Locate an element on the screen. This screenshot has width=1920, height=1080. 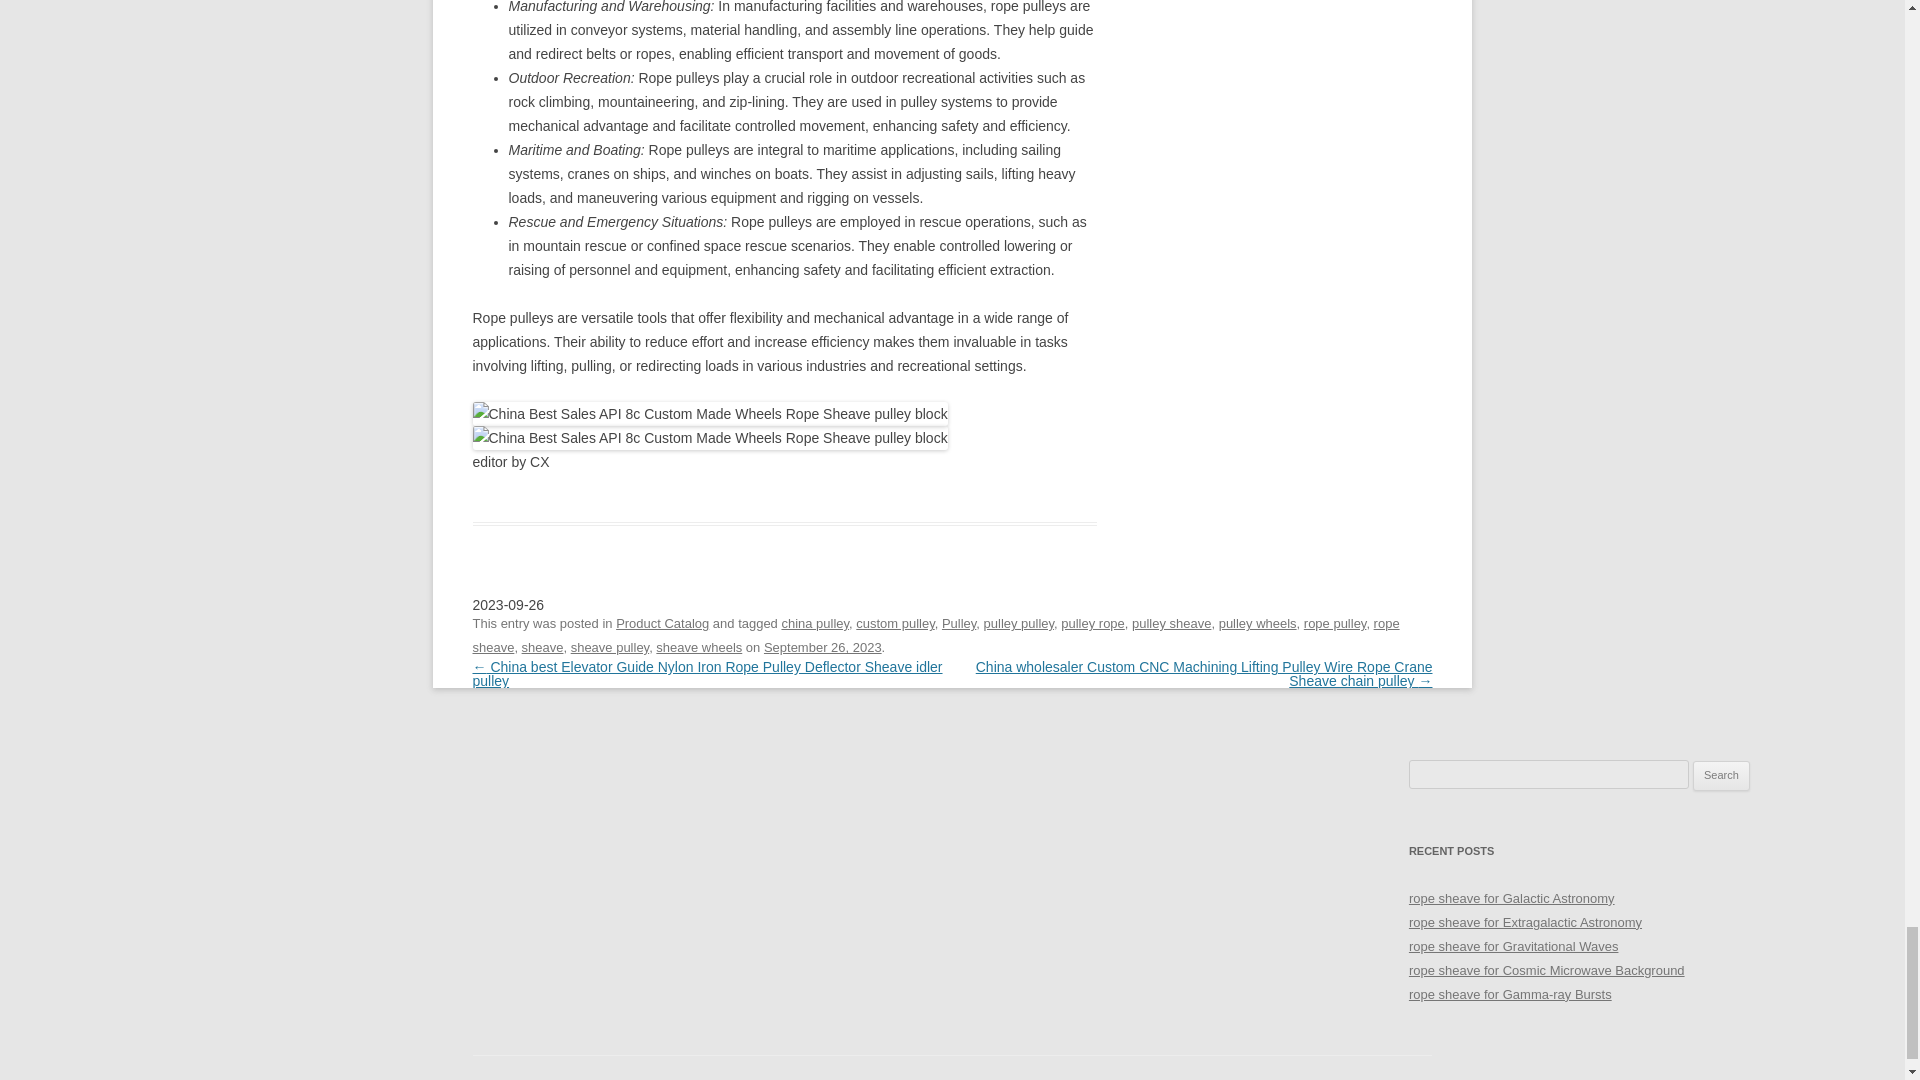
rope sheave for Cosmic Microwave Background is located at coordinates (1547, 970).